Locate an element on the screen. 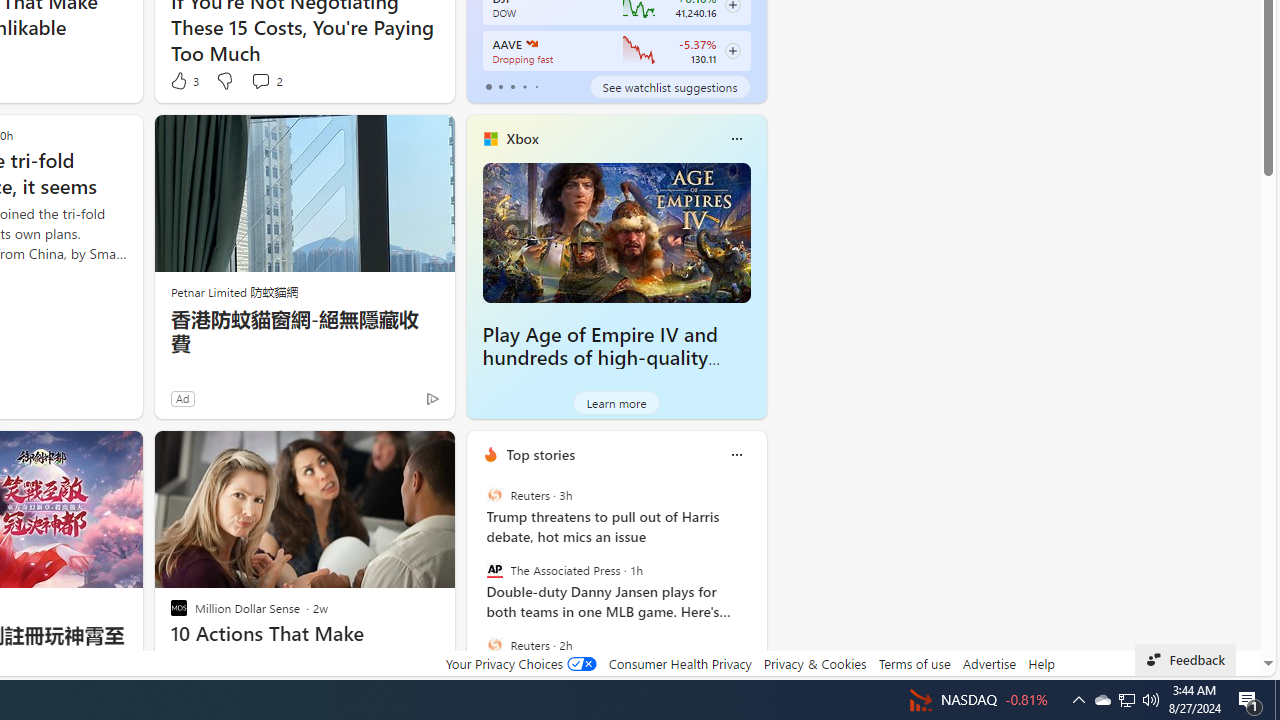  The Associated Press is located at coordinates (494, 570).